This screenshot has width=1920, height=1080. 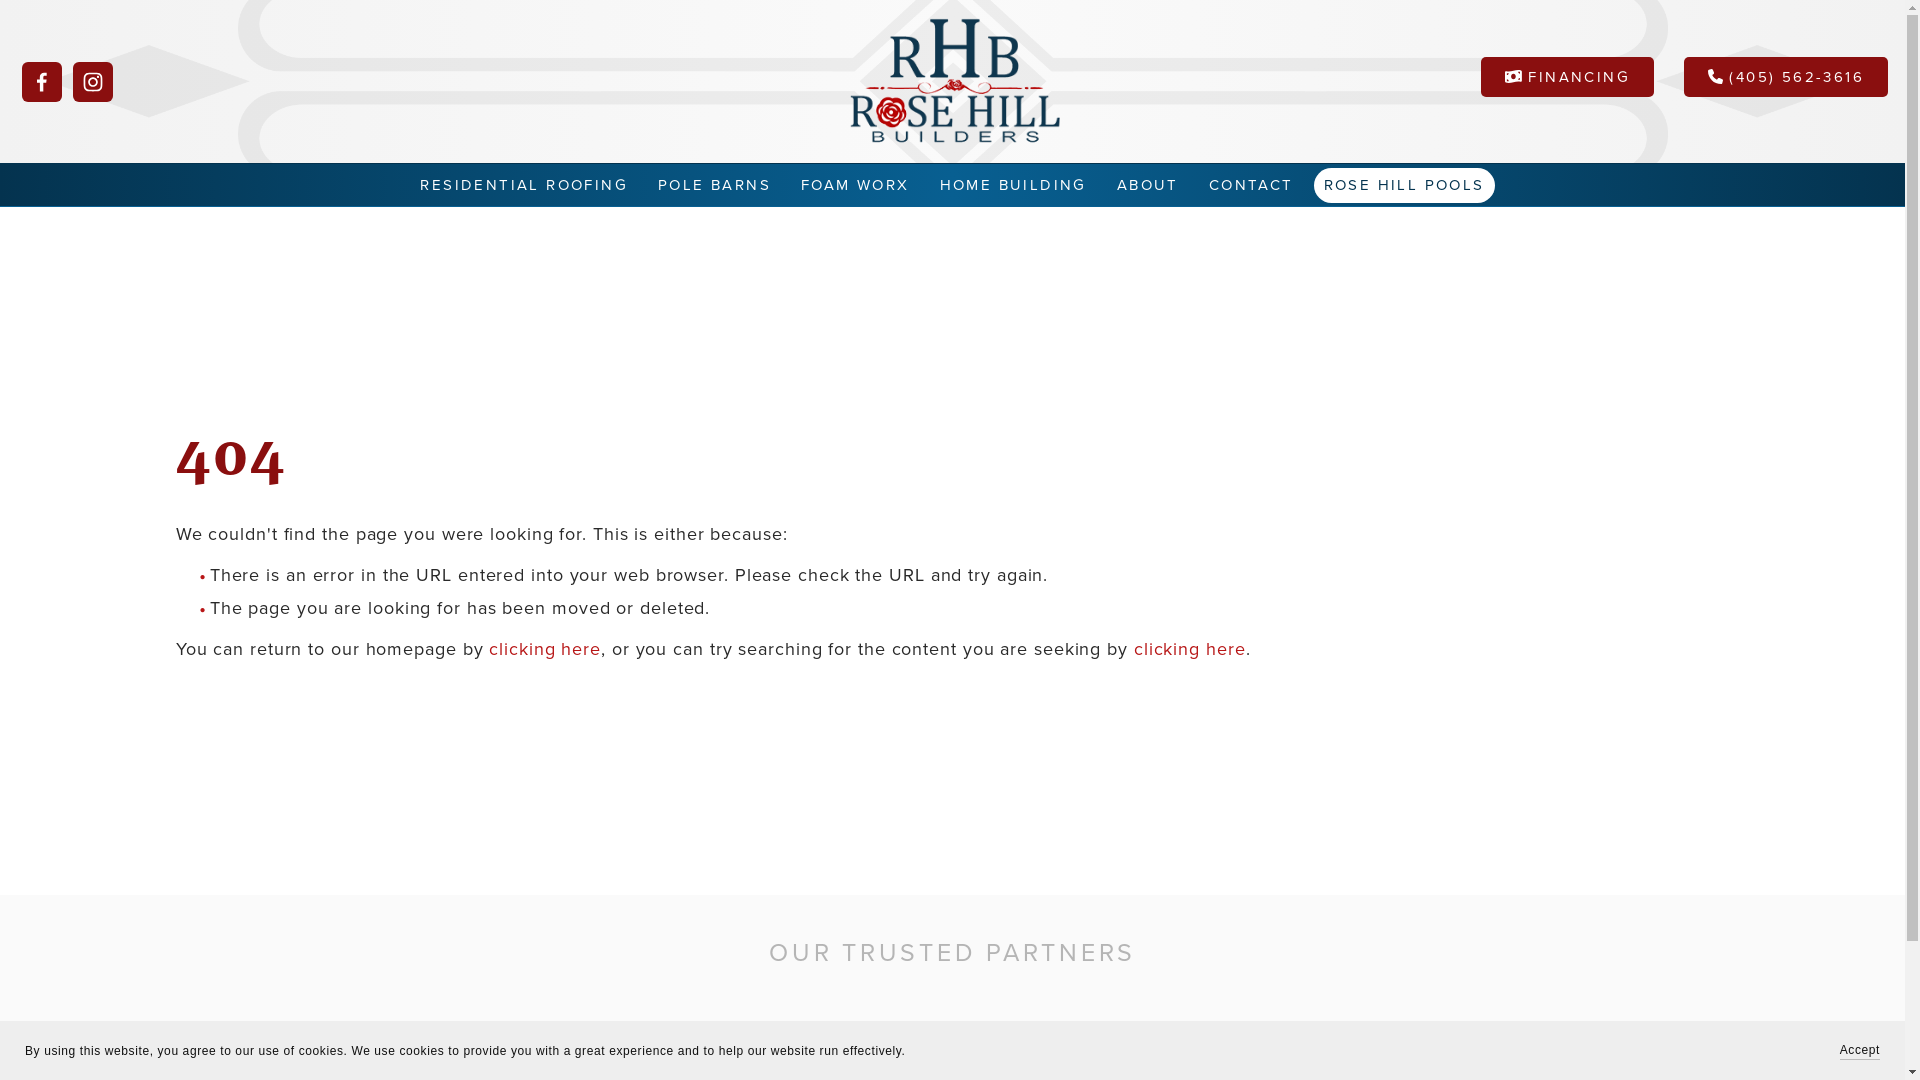 I want to click on CONTACT, so click(x=1252, y=185).